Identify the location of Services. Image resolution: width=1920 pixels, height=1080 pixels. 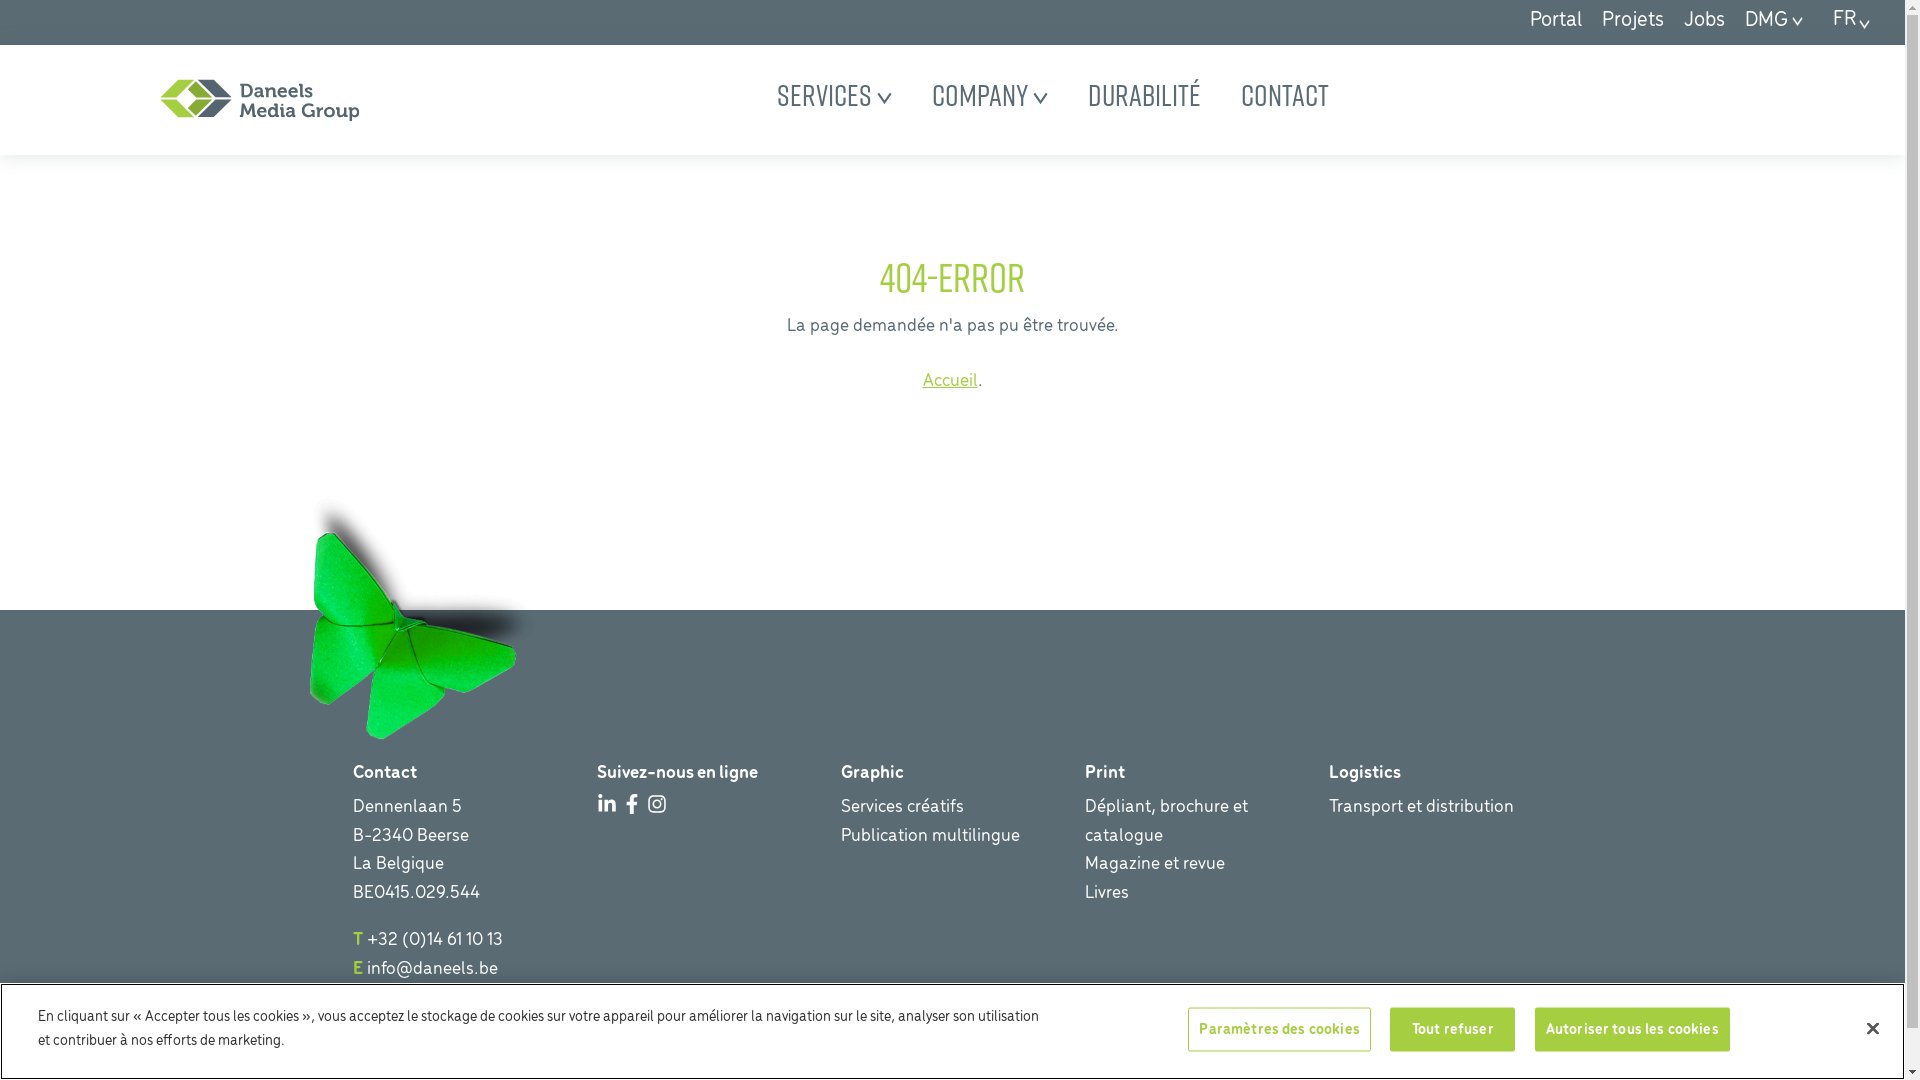
(834, 95).